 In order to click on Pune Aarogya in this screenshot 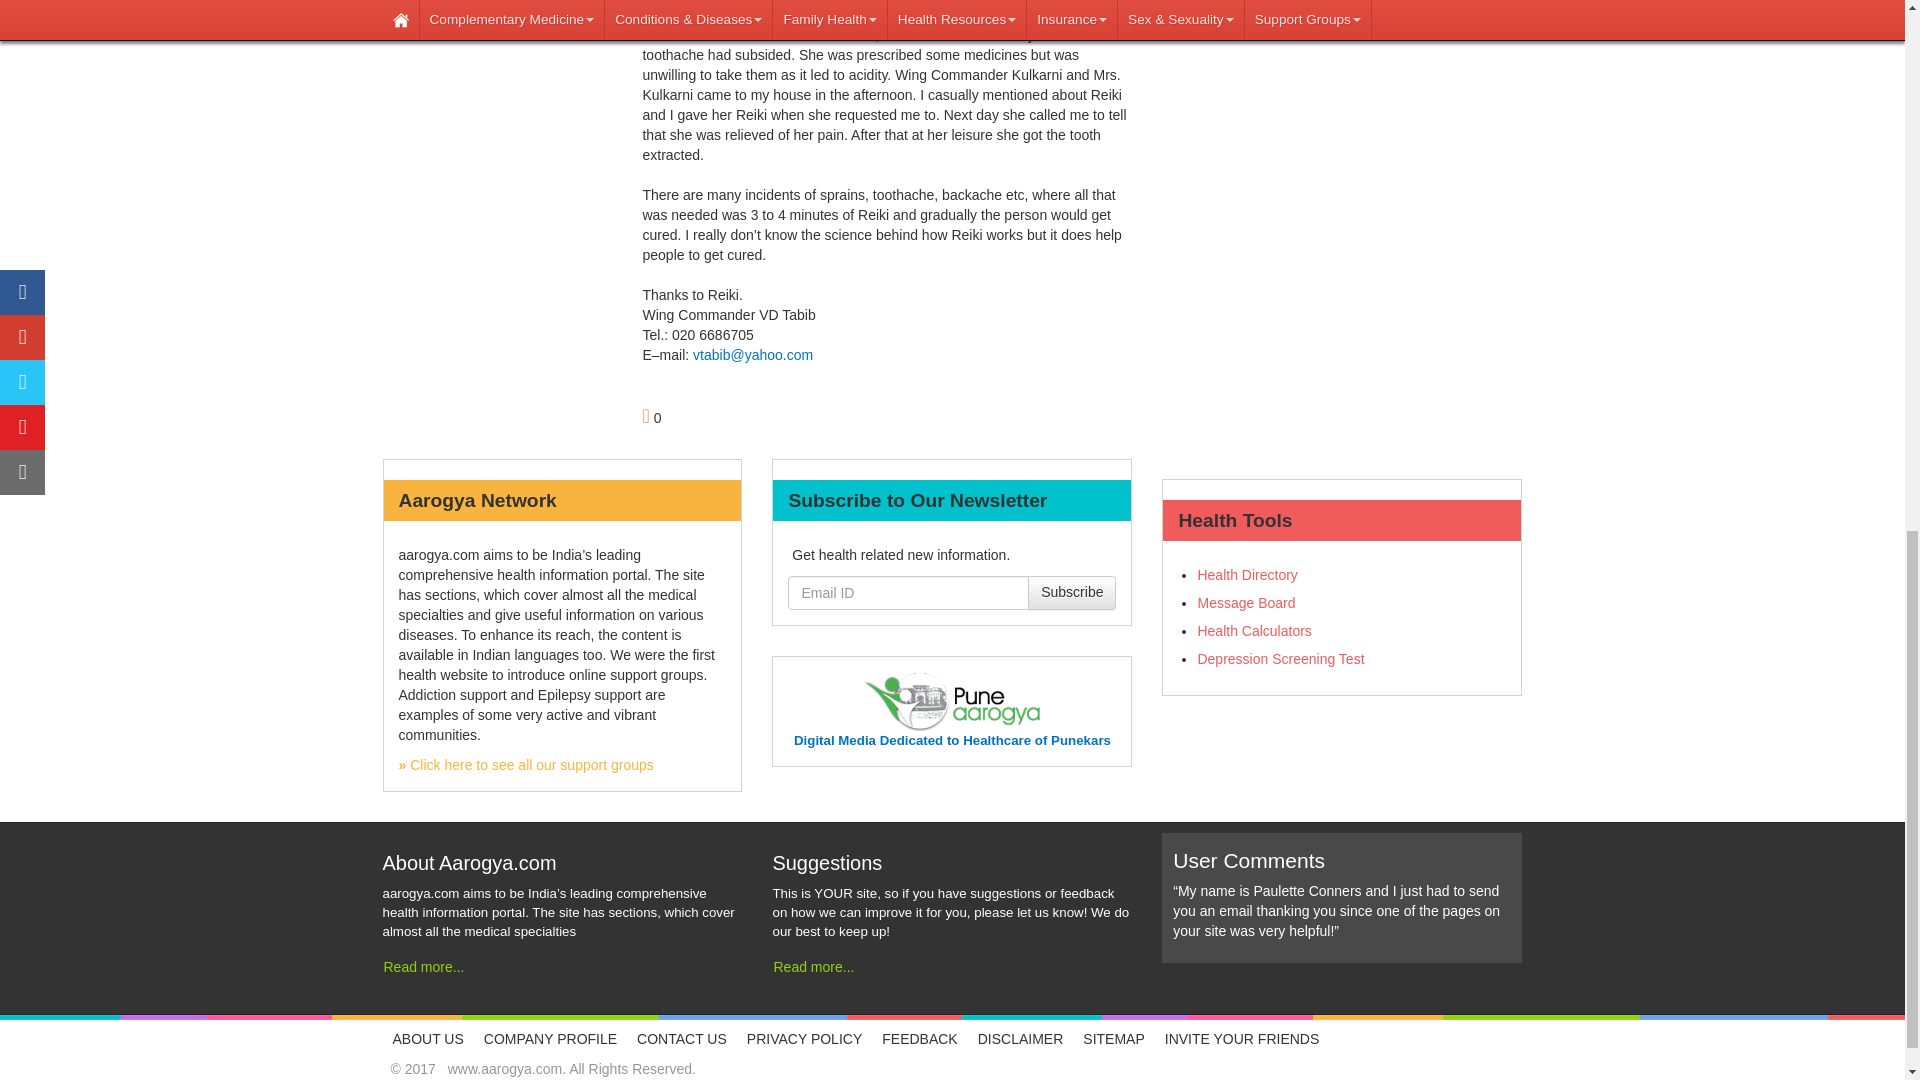, I will do `click(952, 701)`.